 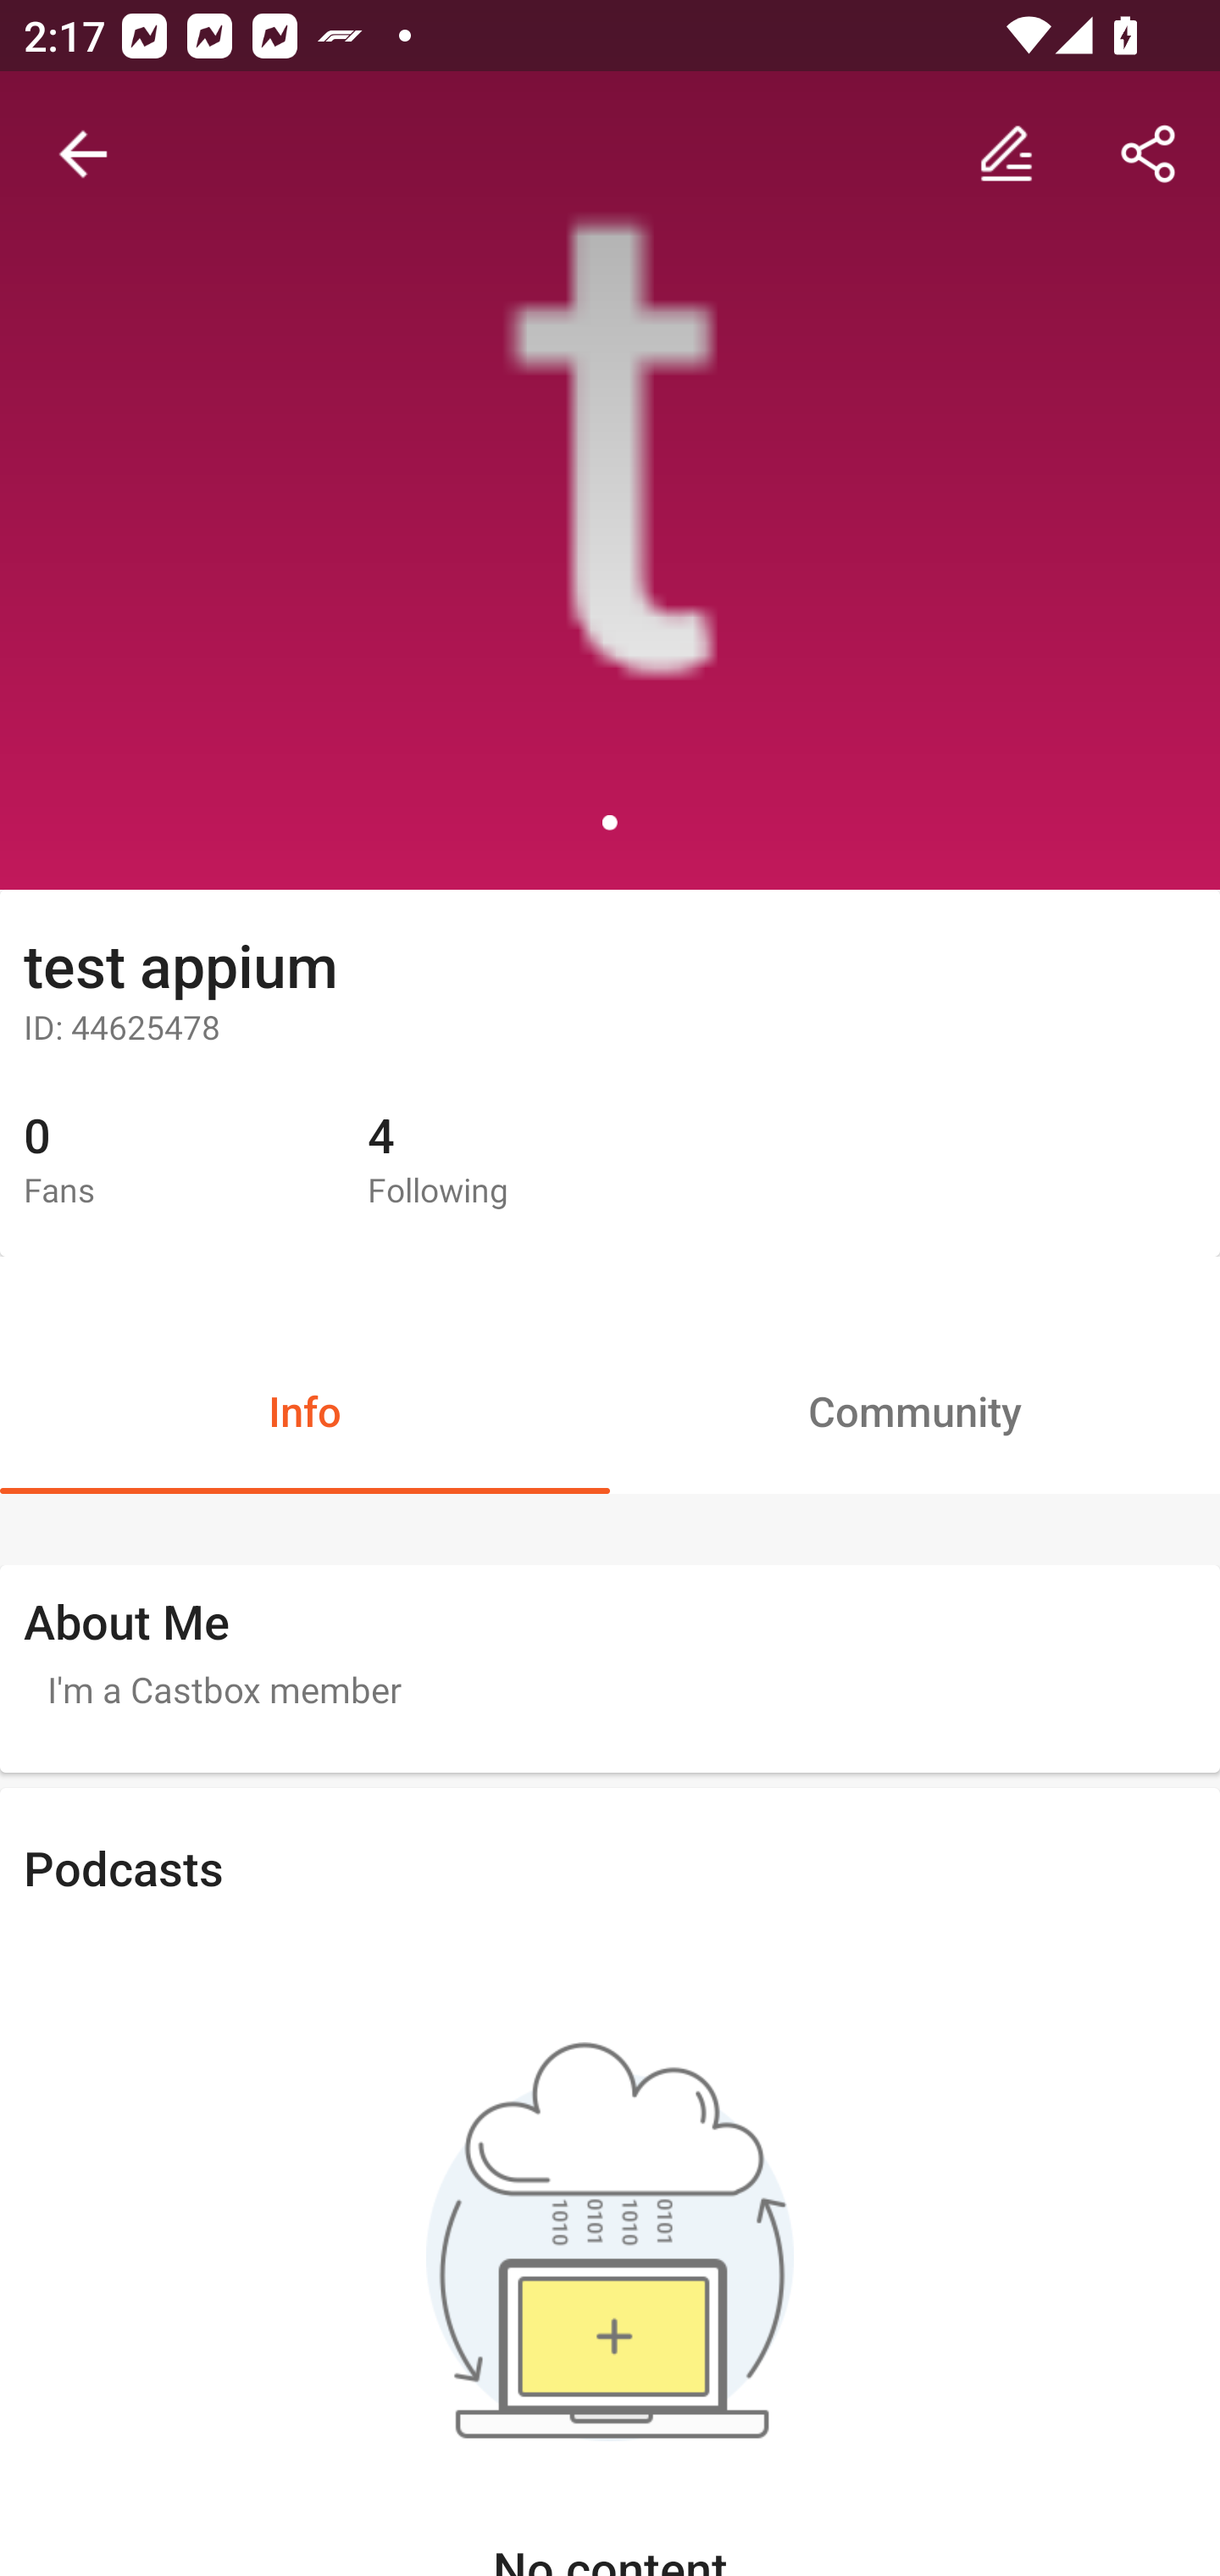 I want to click on Share, so click(x=1149, y=154).